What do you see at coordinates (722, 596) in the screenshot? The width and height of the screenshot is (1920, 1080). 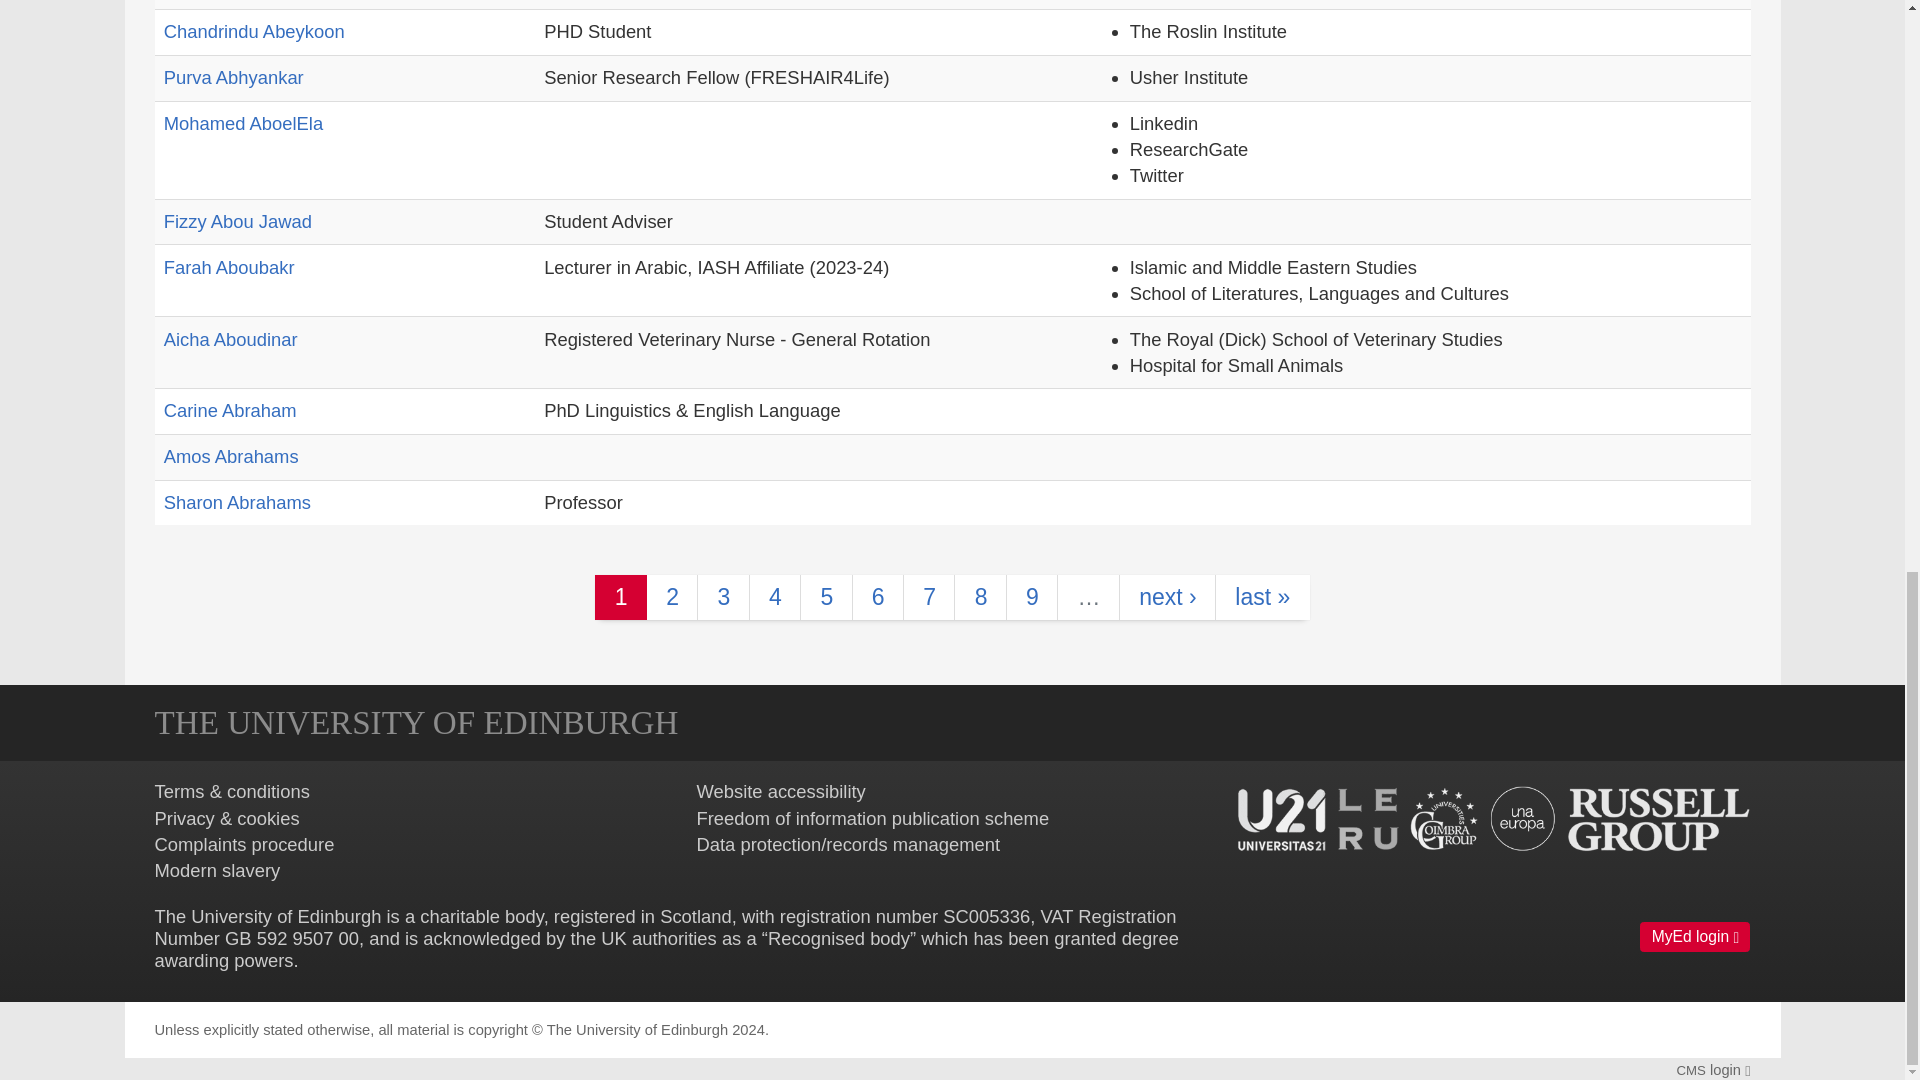 I see `Go to page 3` at bounding box center [722, 596].